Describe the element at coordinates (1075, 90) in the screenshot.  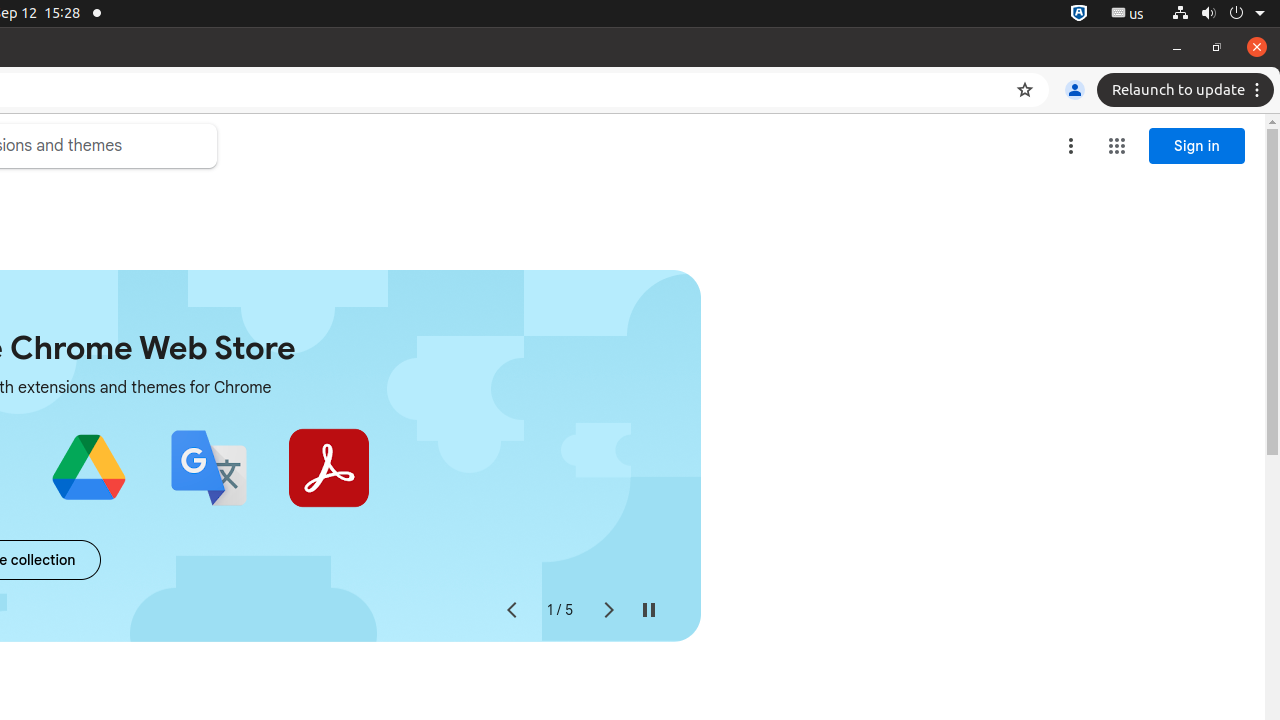
I see `You` at that location.